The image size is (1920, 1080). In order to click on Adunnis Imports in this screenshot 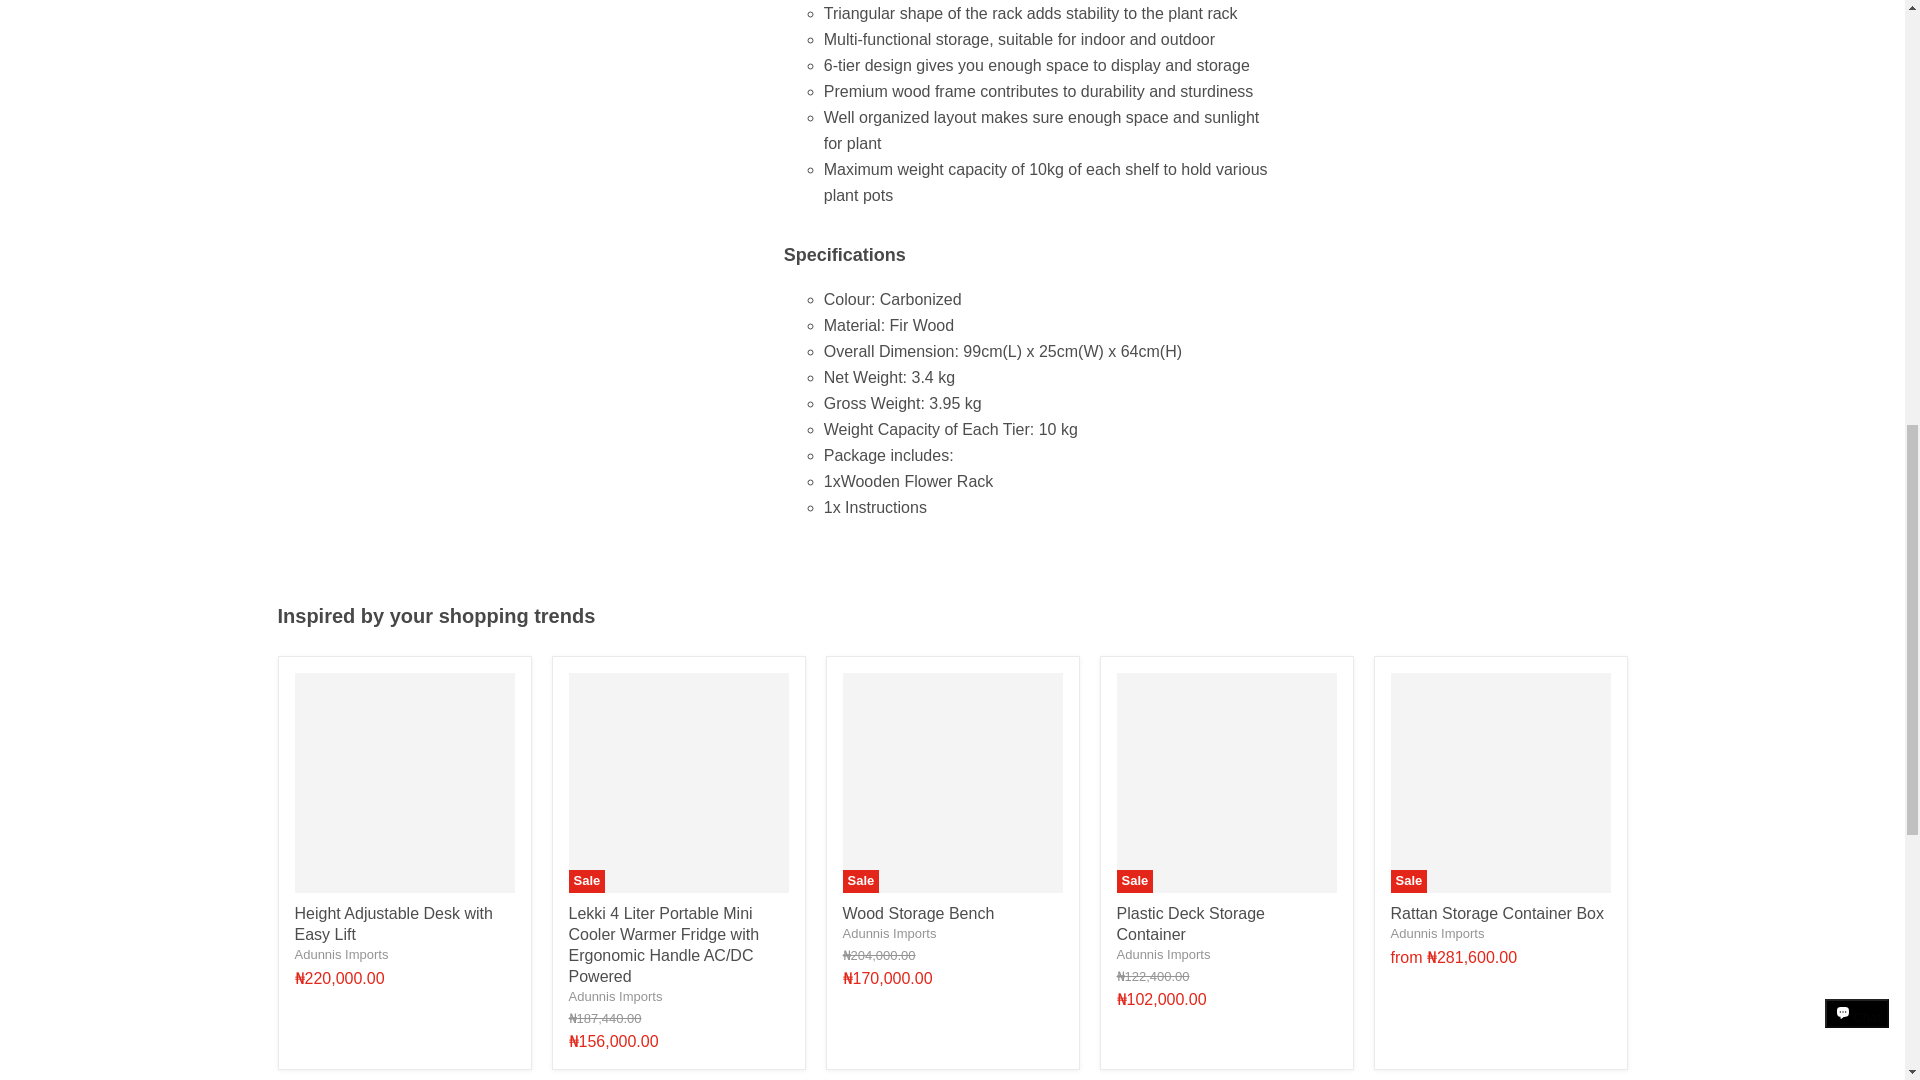, I will do `click(889, 932)`.